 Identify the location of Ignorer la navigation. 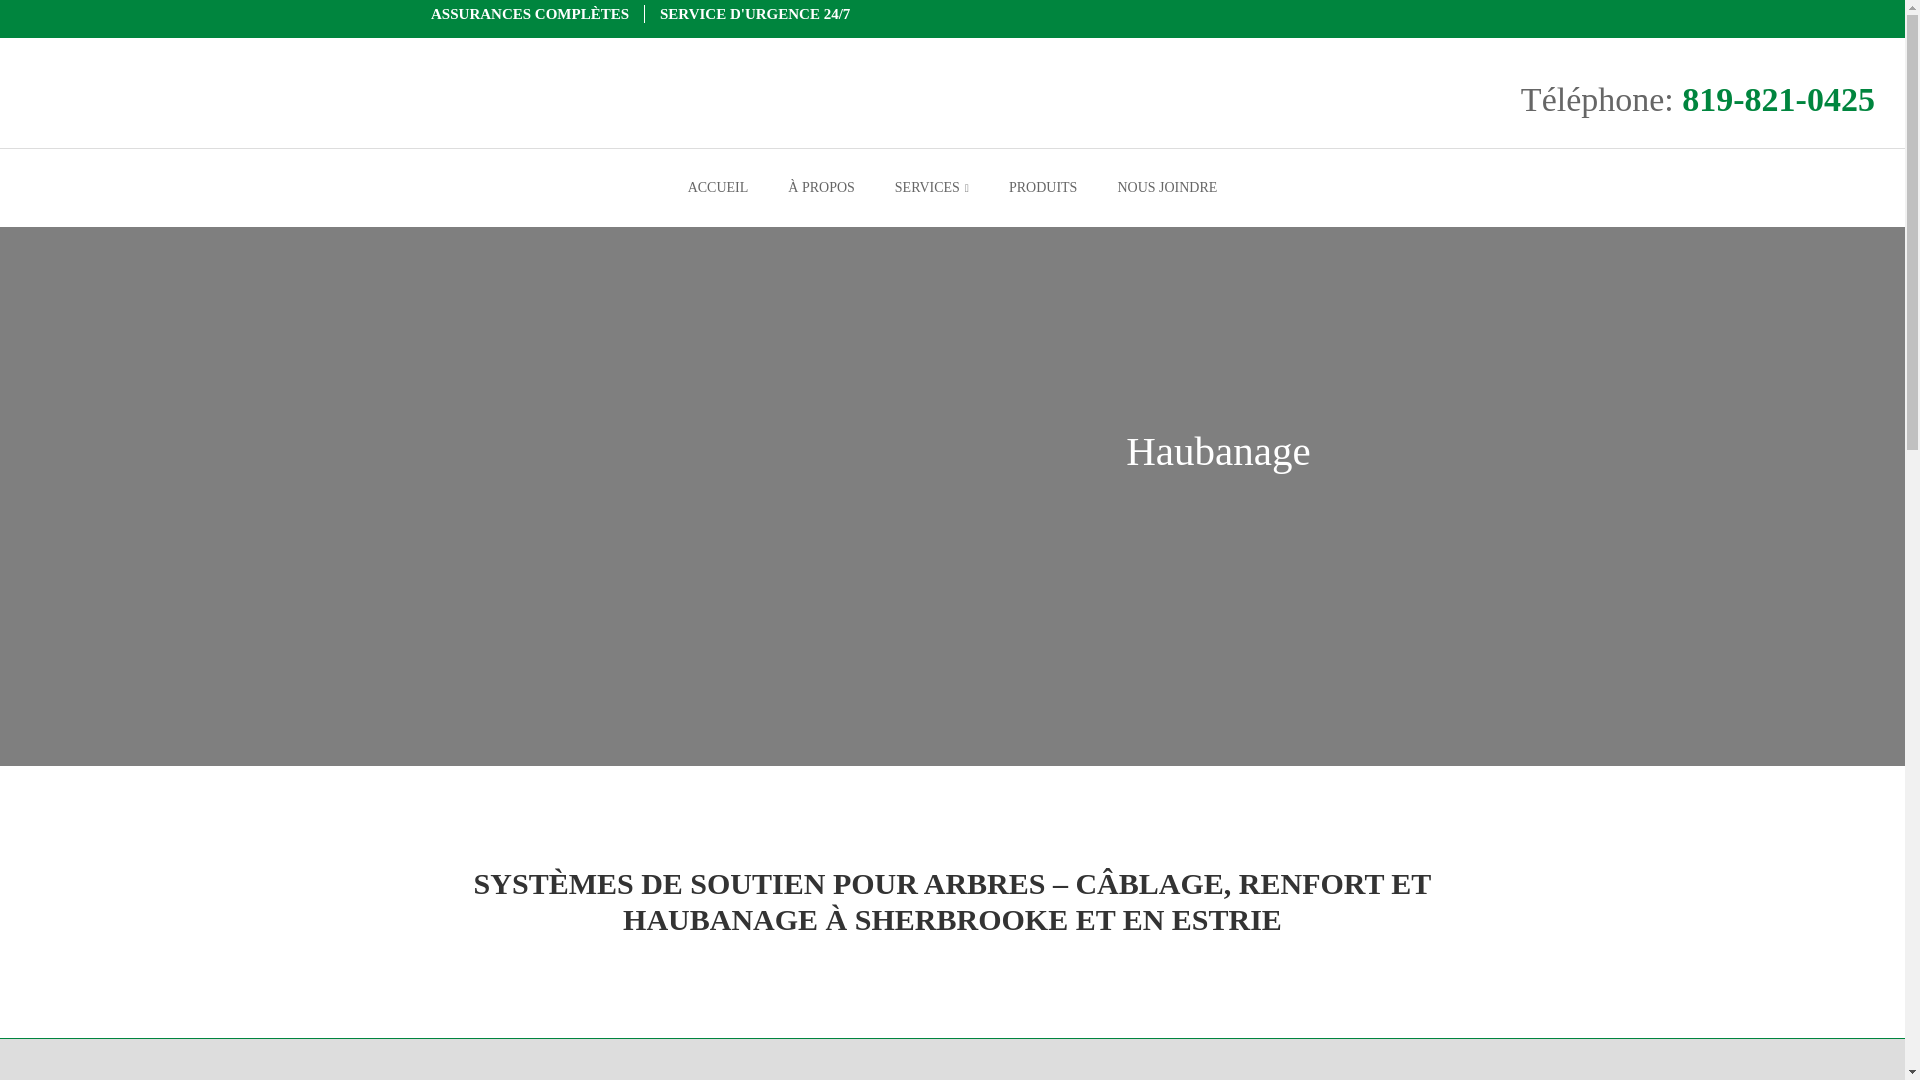
(74, 10).